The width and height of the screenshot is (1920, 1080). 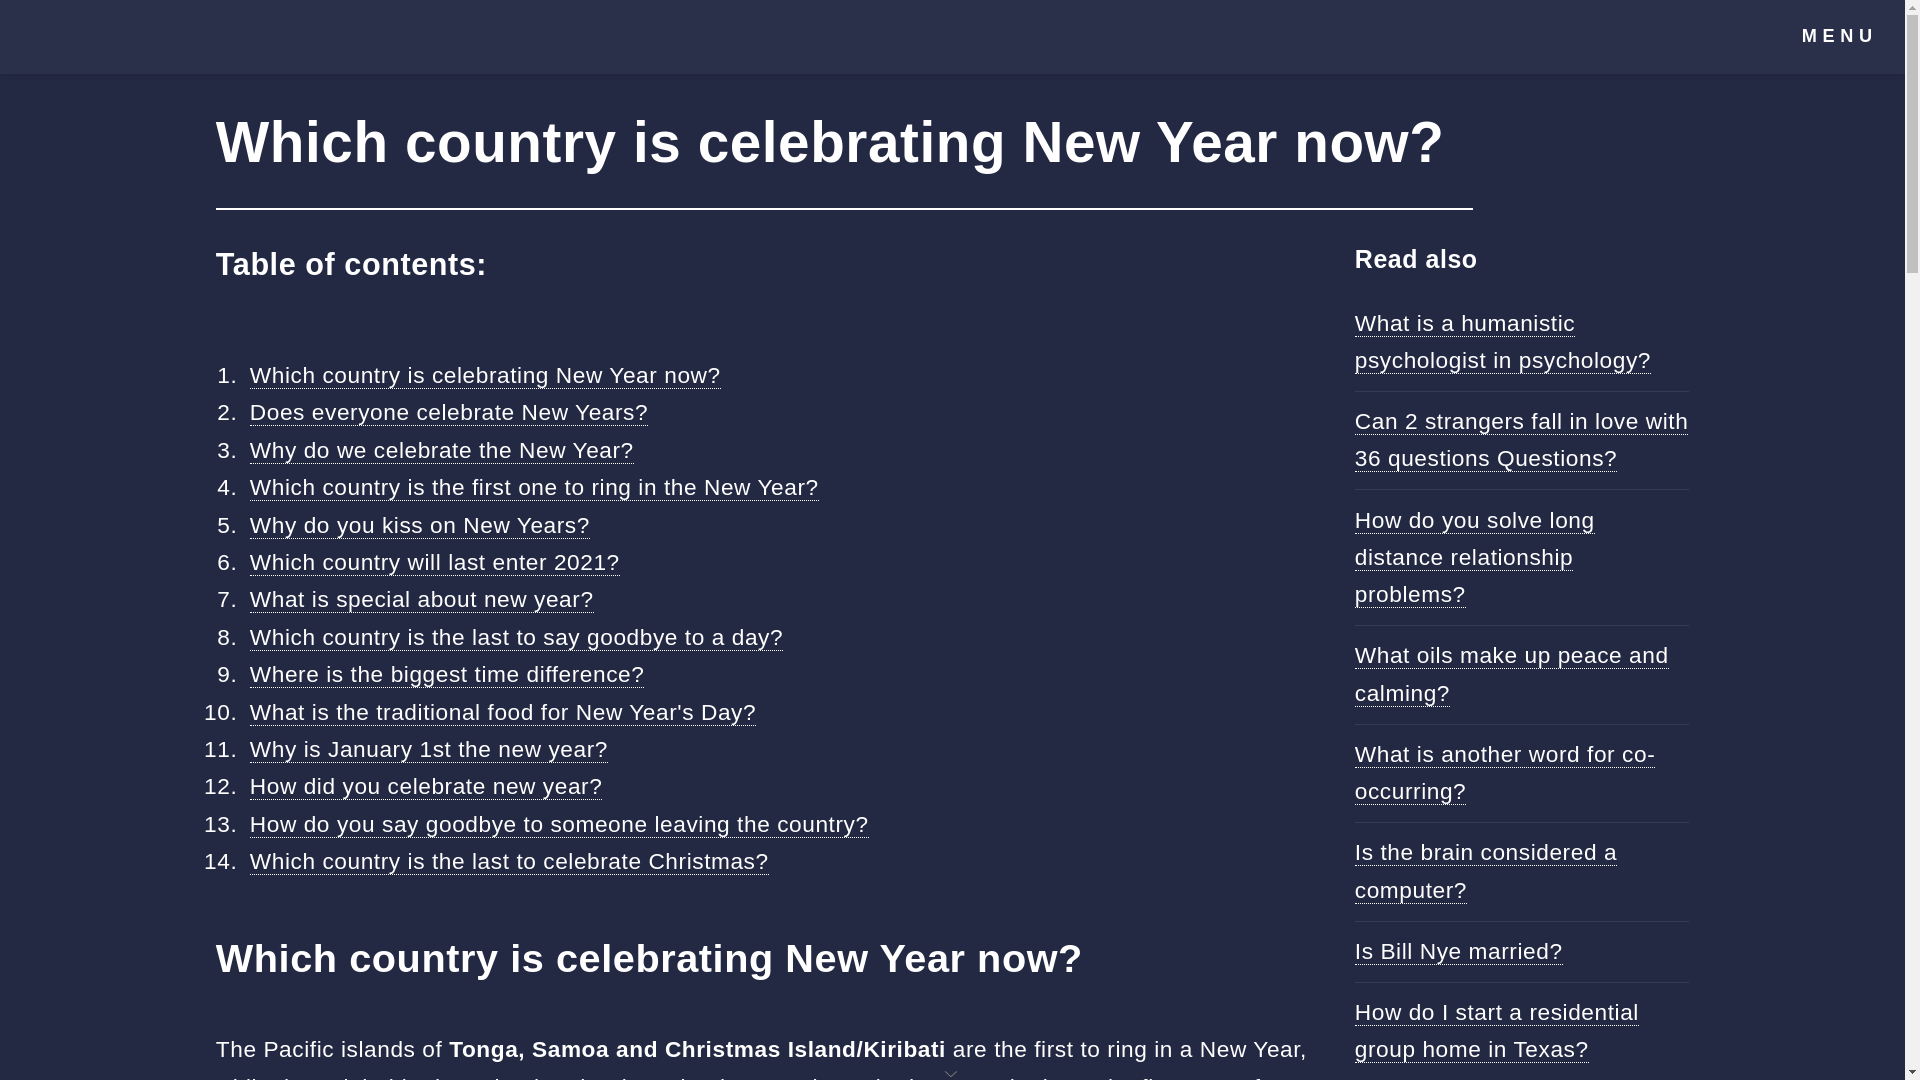 I want to click on What is a humanistic psychologist in psychology?, so click(x=1503, y=341).